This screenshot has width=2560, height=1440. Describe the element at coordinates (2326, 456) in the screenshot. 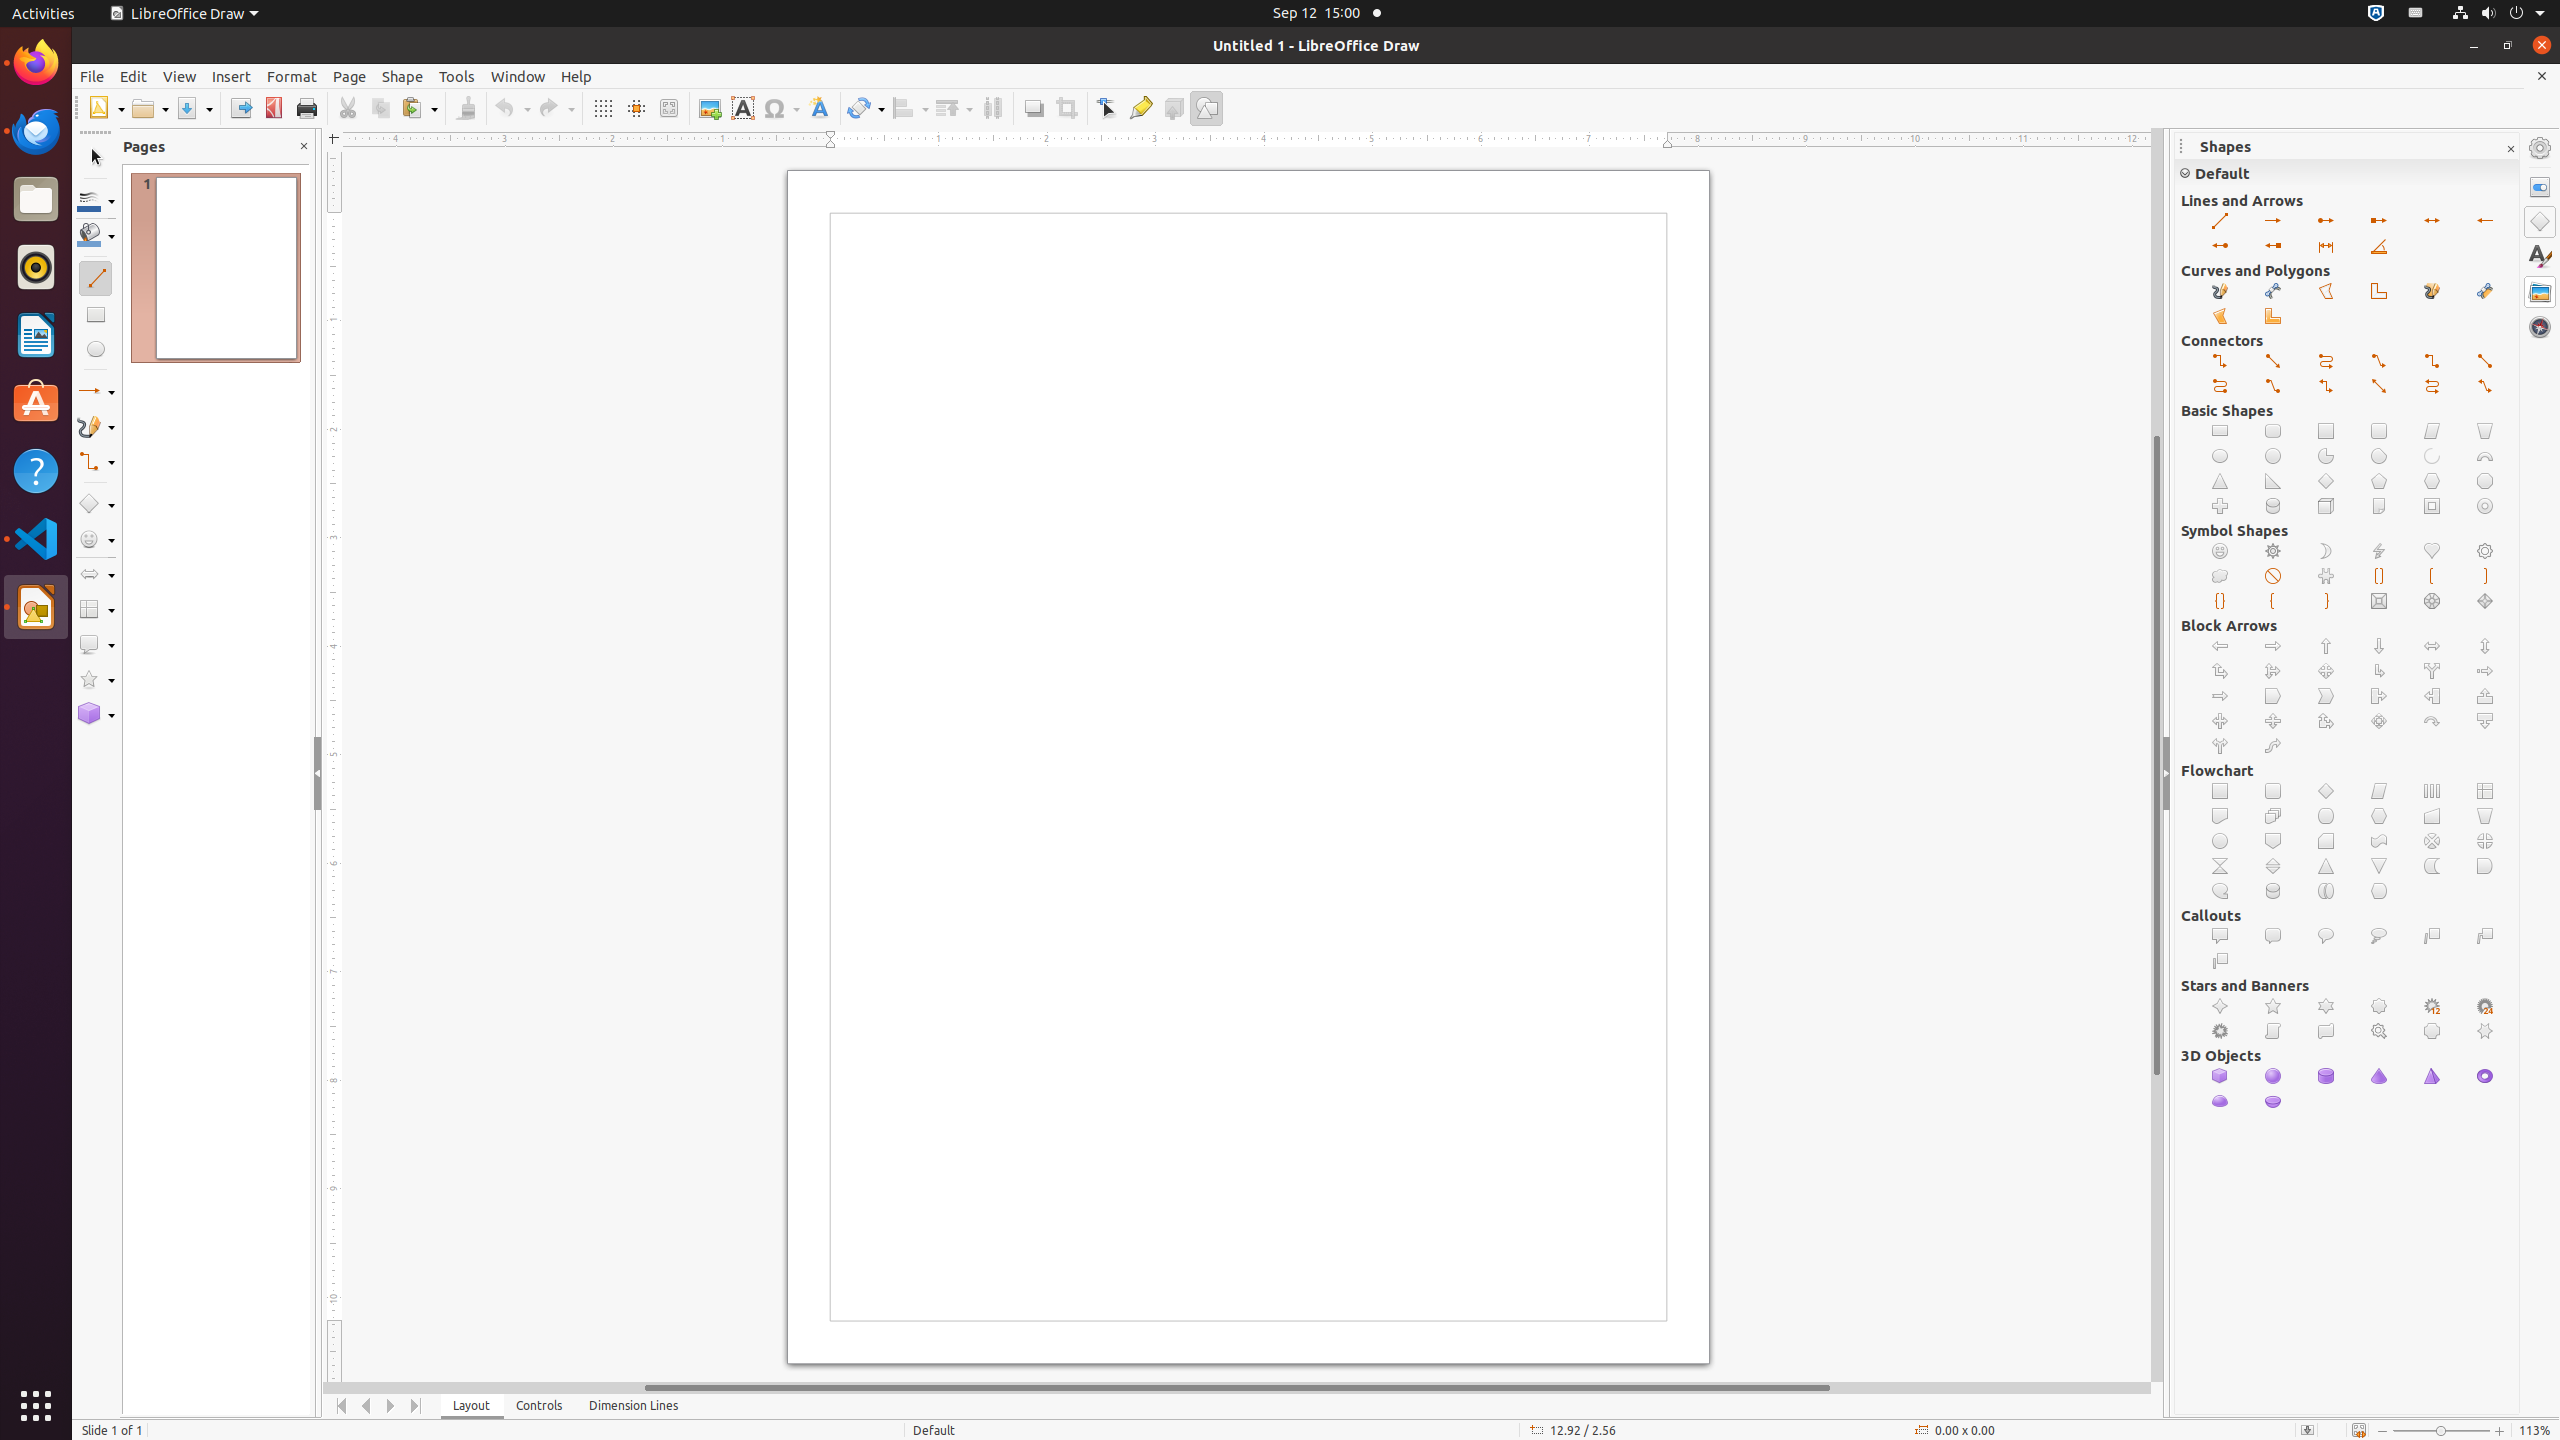

I see `Circle Pie` at that location.